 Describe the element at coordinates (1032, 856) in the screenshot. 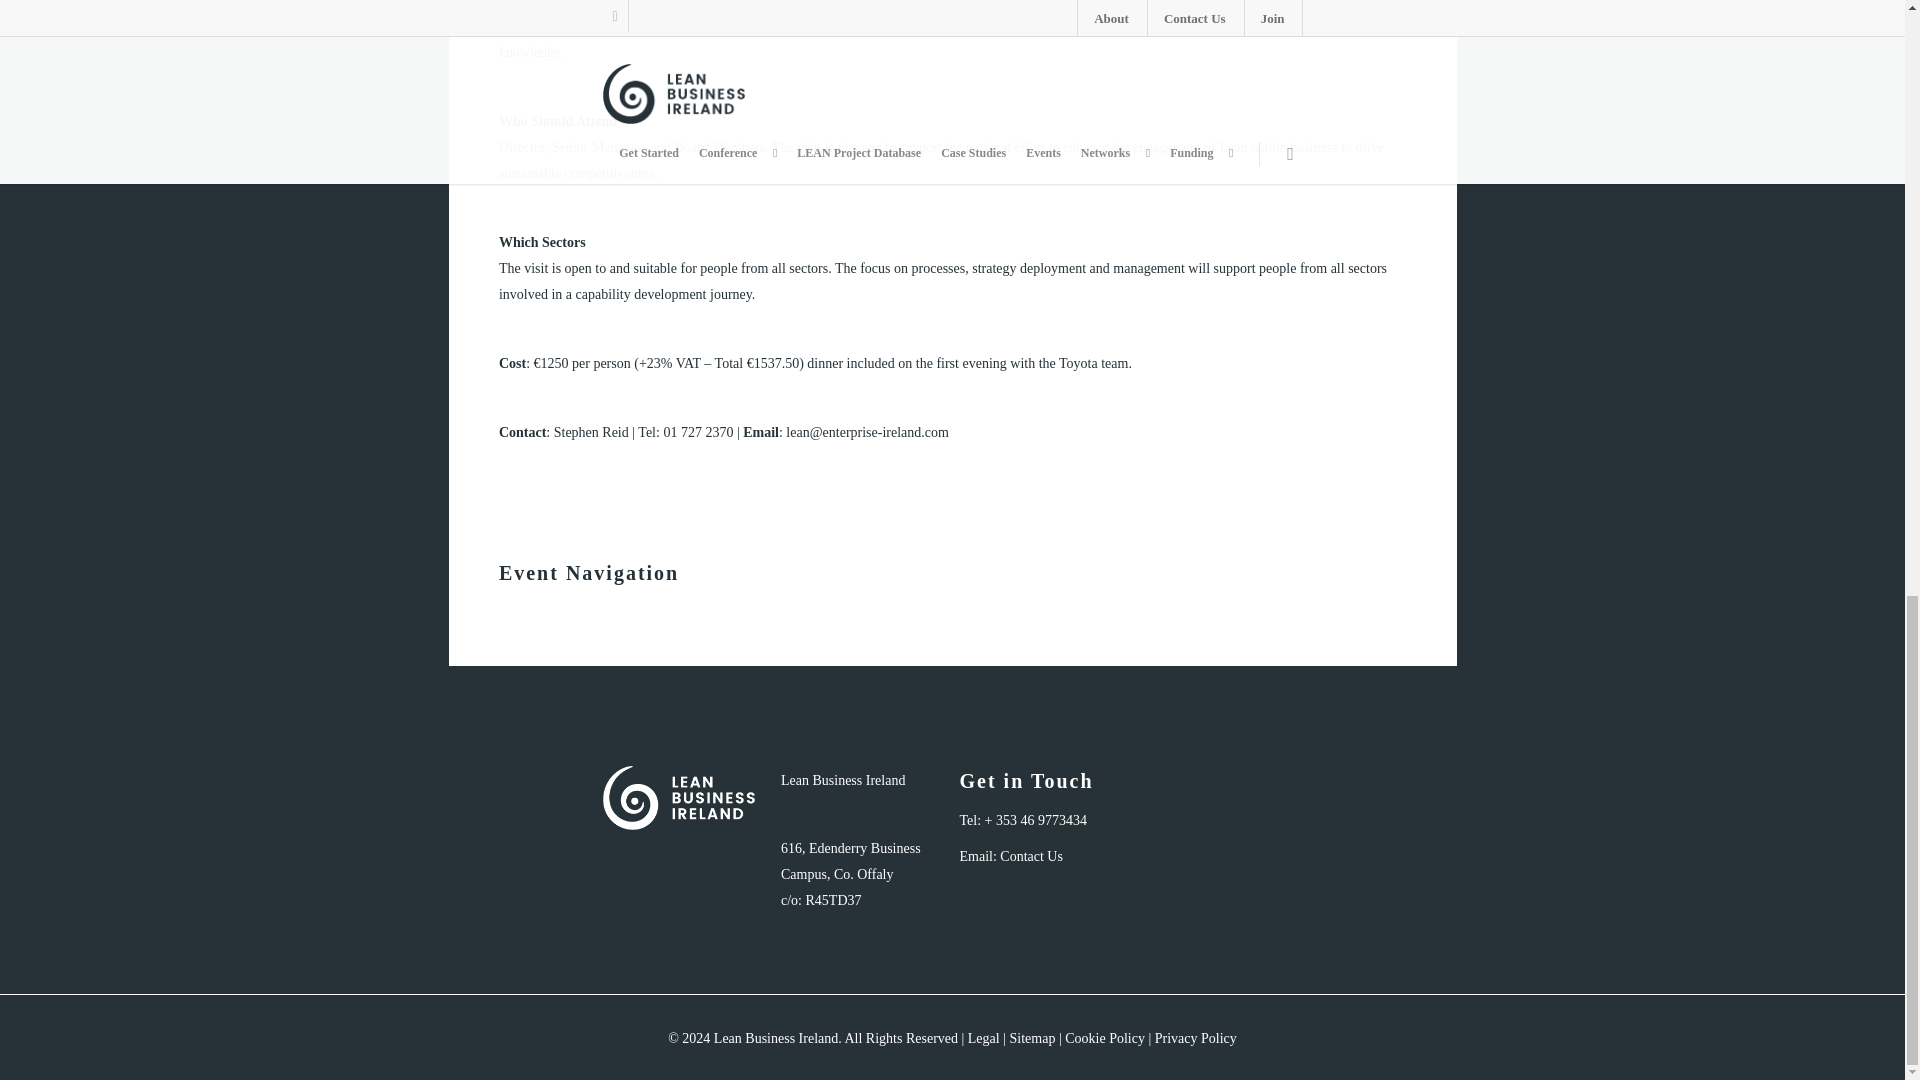

I see `Contact Us` at that location.